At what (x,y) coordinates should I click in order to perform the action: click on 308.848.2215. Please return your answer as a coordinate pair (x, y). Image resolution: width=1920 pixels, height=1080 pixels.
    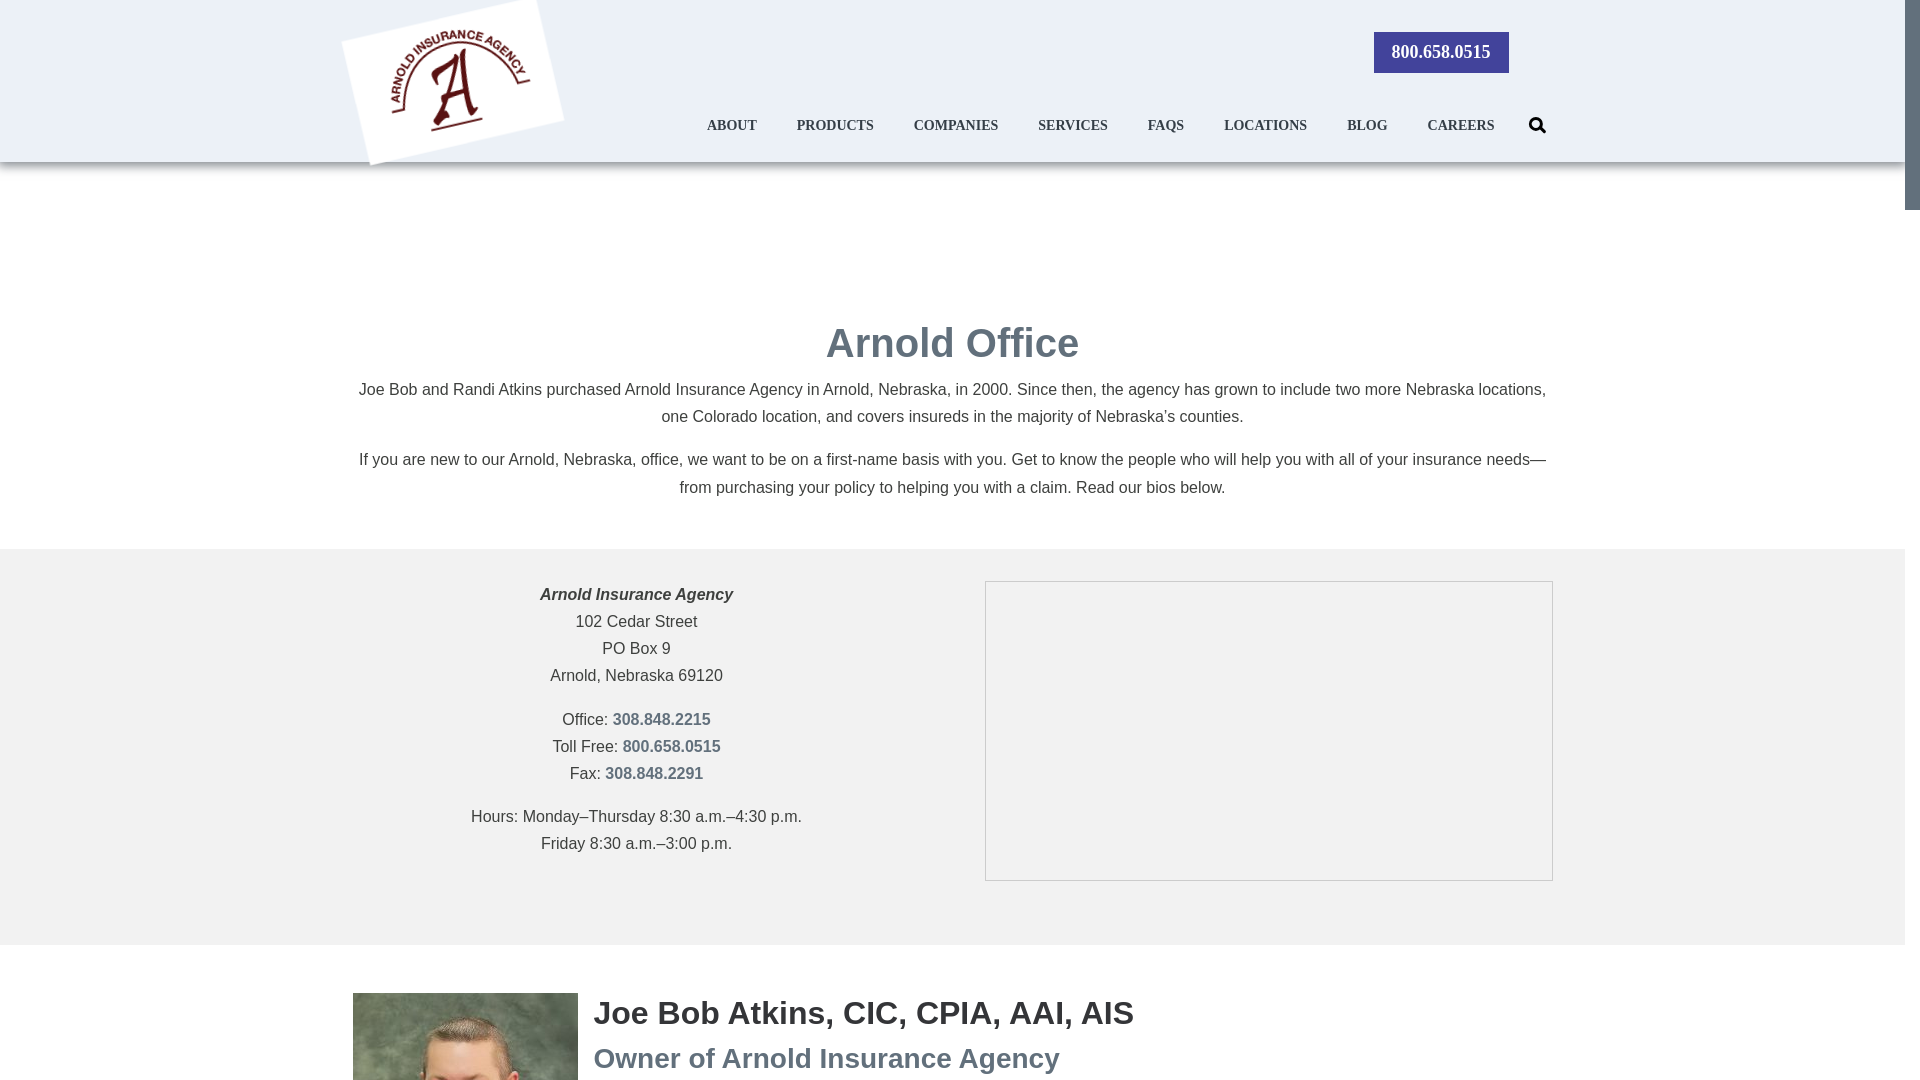
    Looking at the image, I should click on (661, 718).